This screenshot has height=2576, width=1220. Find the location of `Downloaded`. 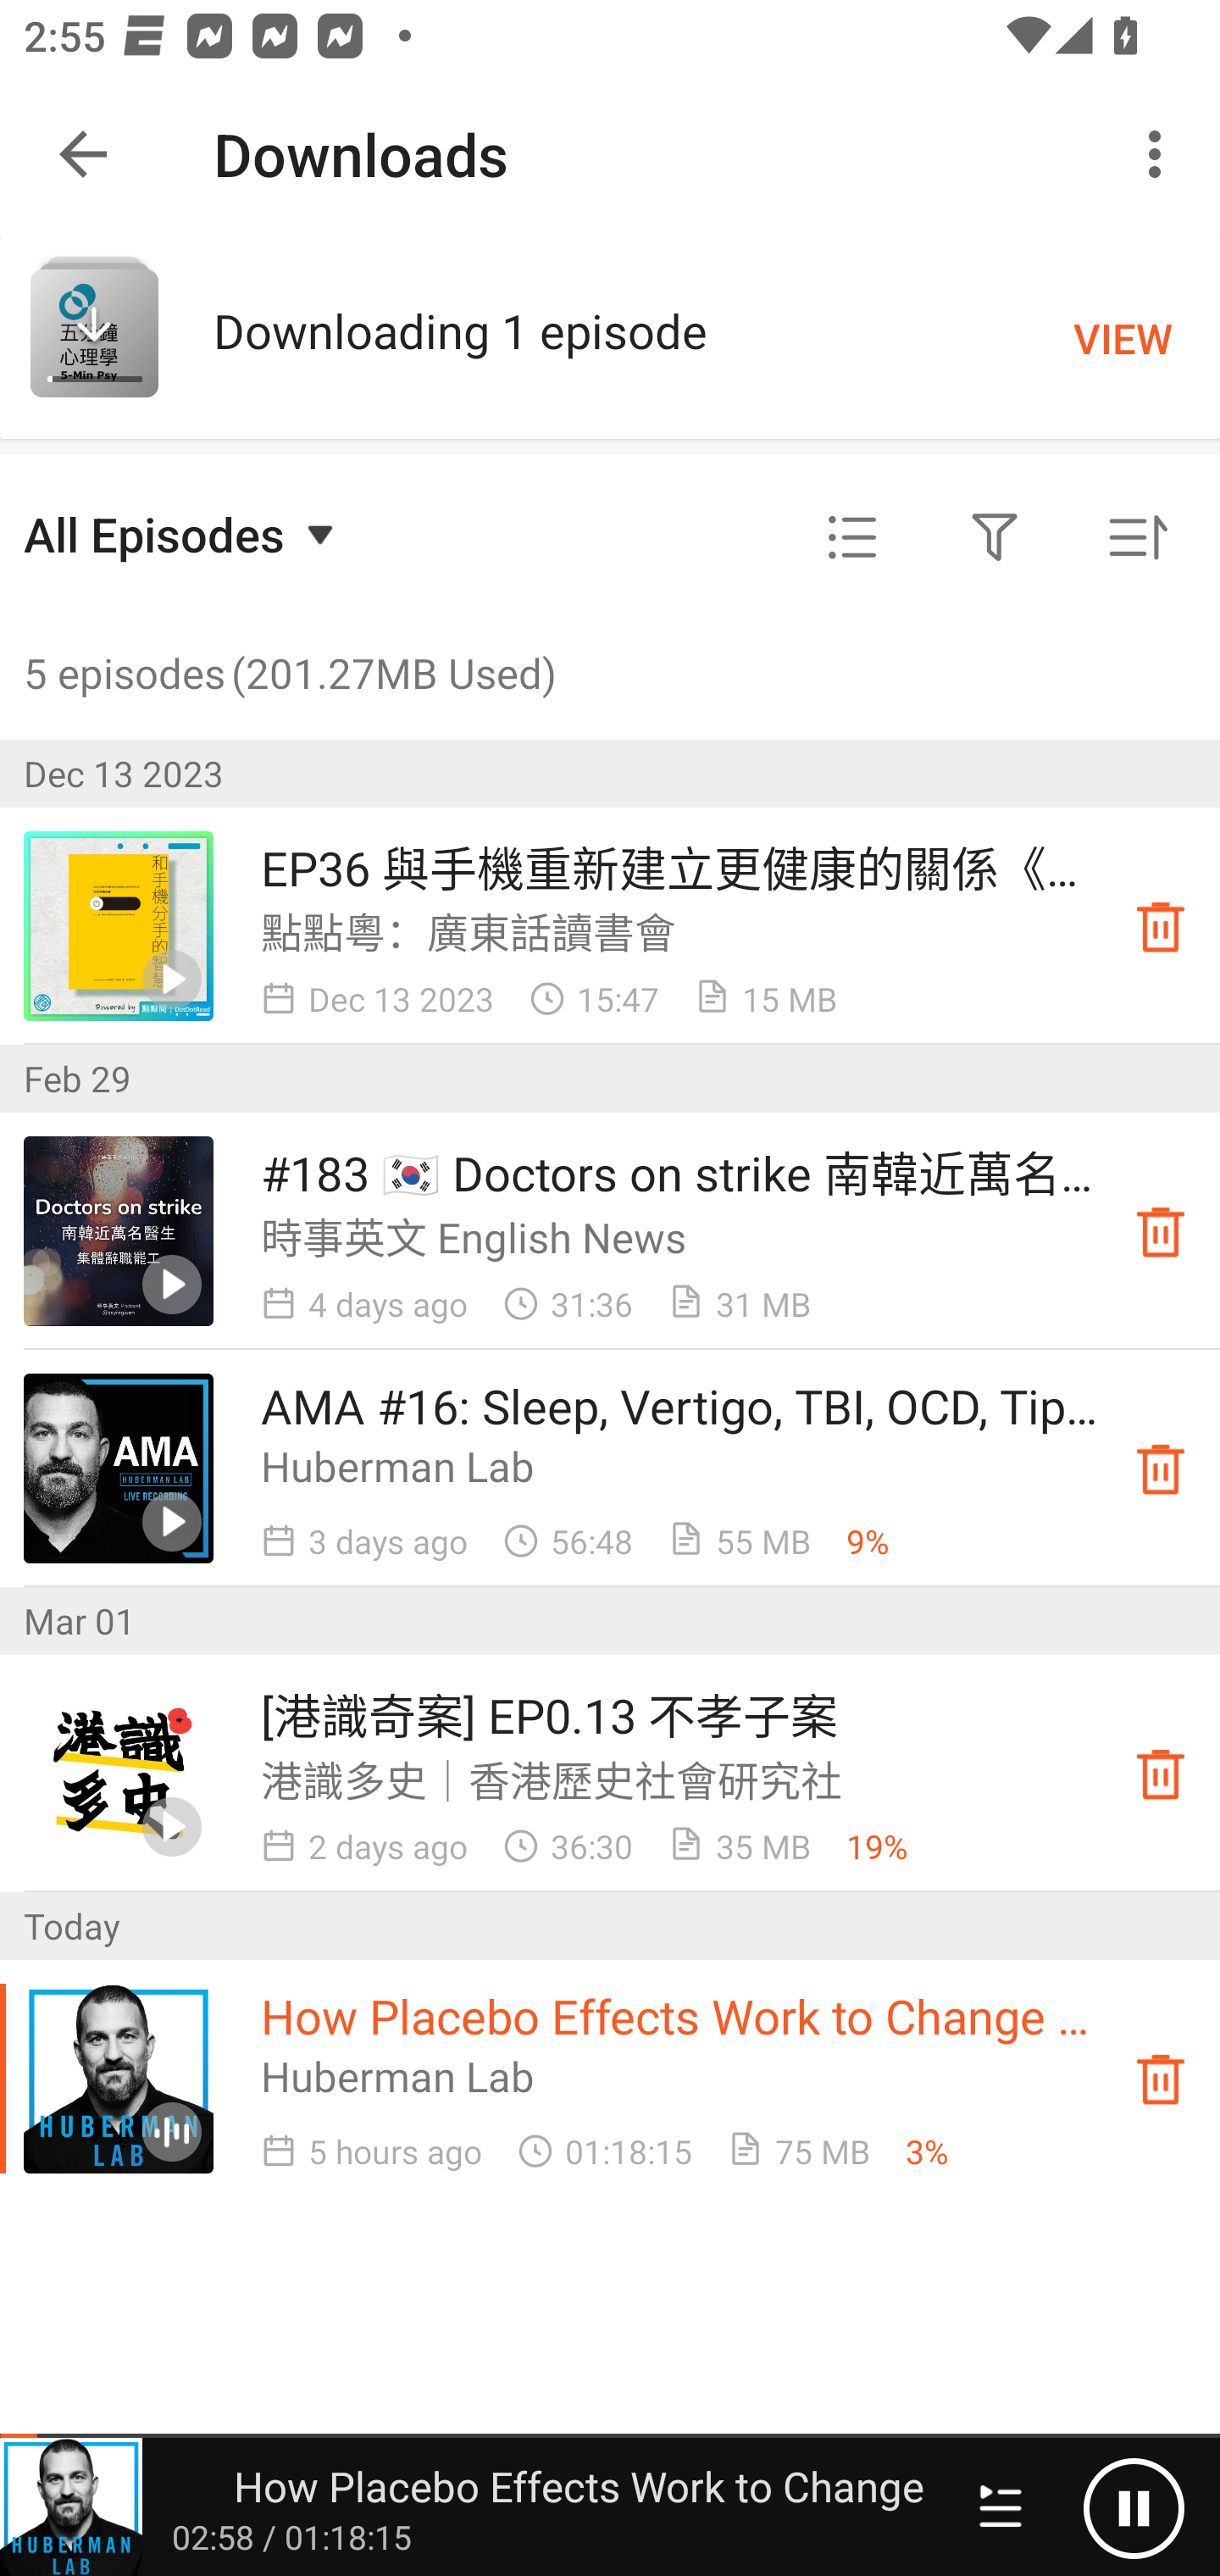

Downloaded is located at coordinates (1161, 1468).